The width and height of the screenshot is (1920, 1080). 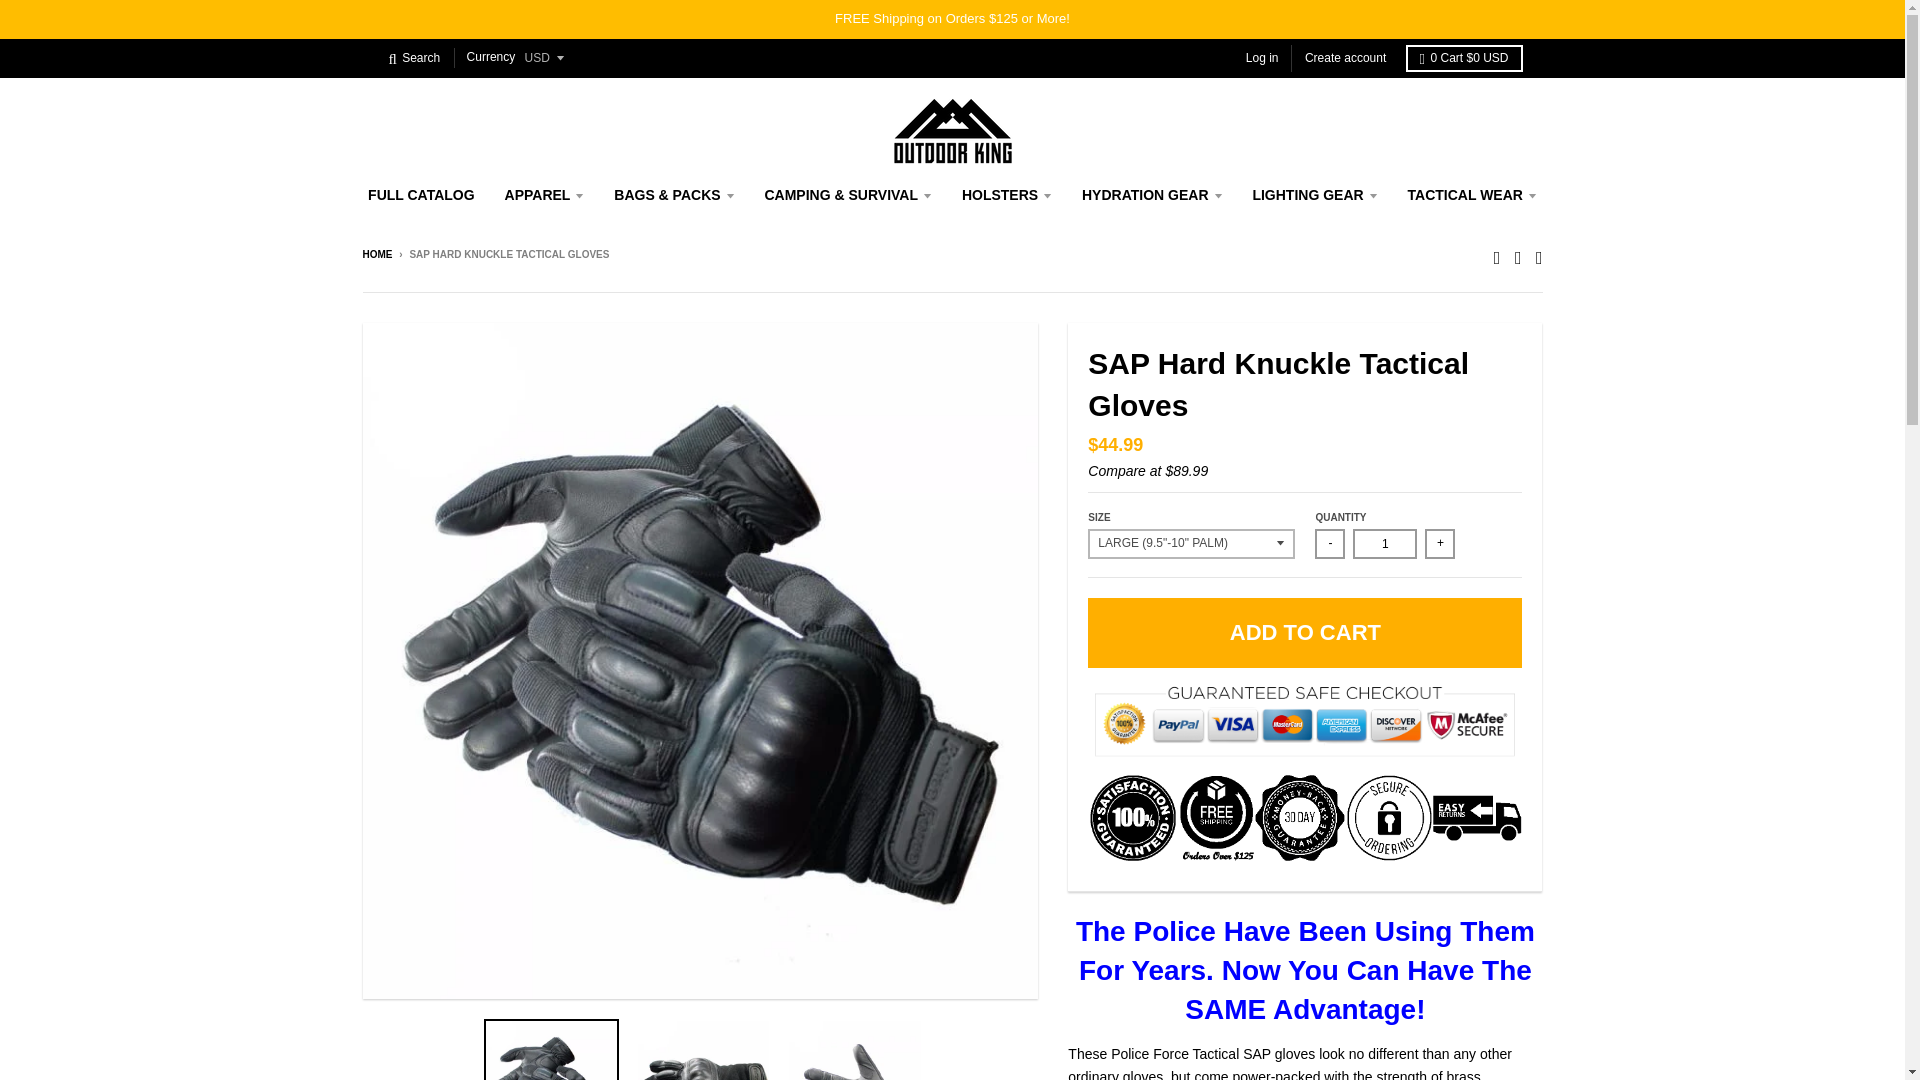 What do you see at coordinates (1006, 194) in the screenshot?
I see `HOLSTERS` at bounding box center [1006, 194].